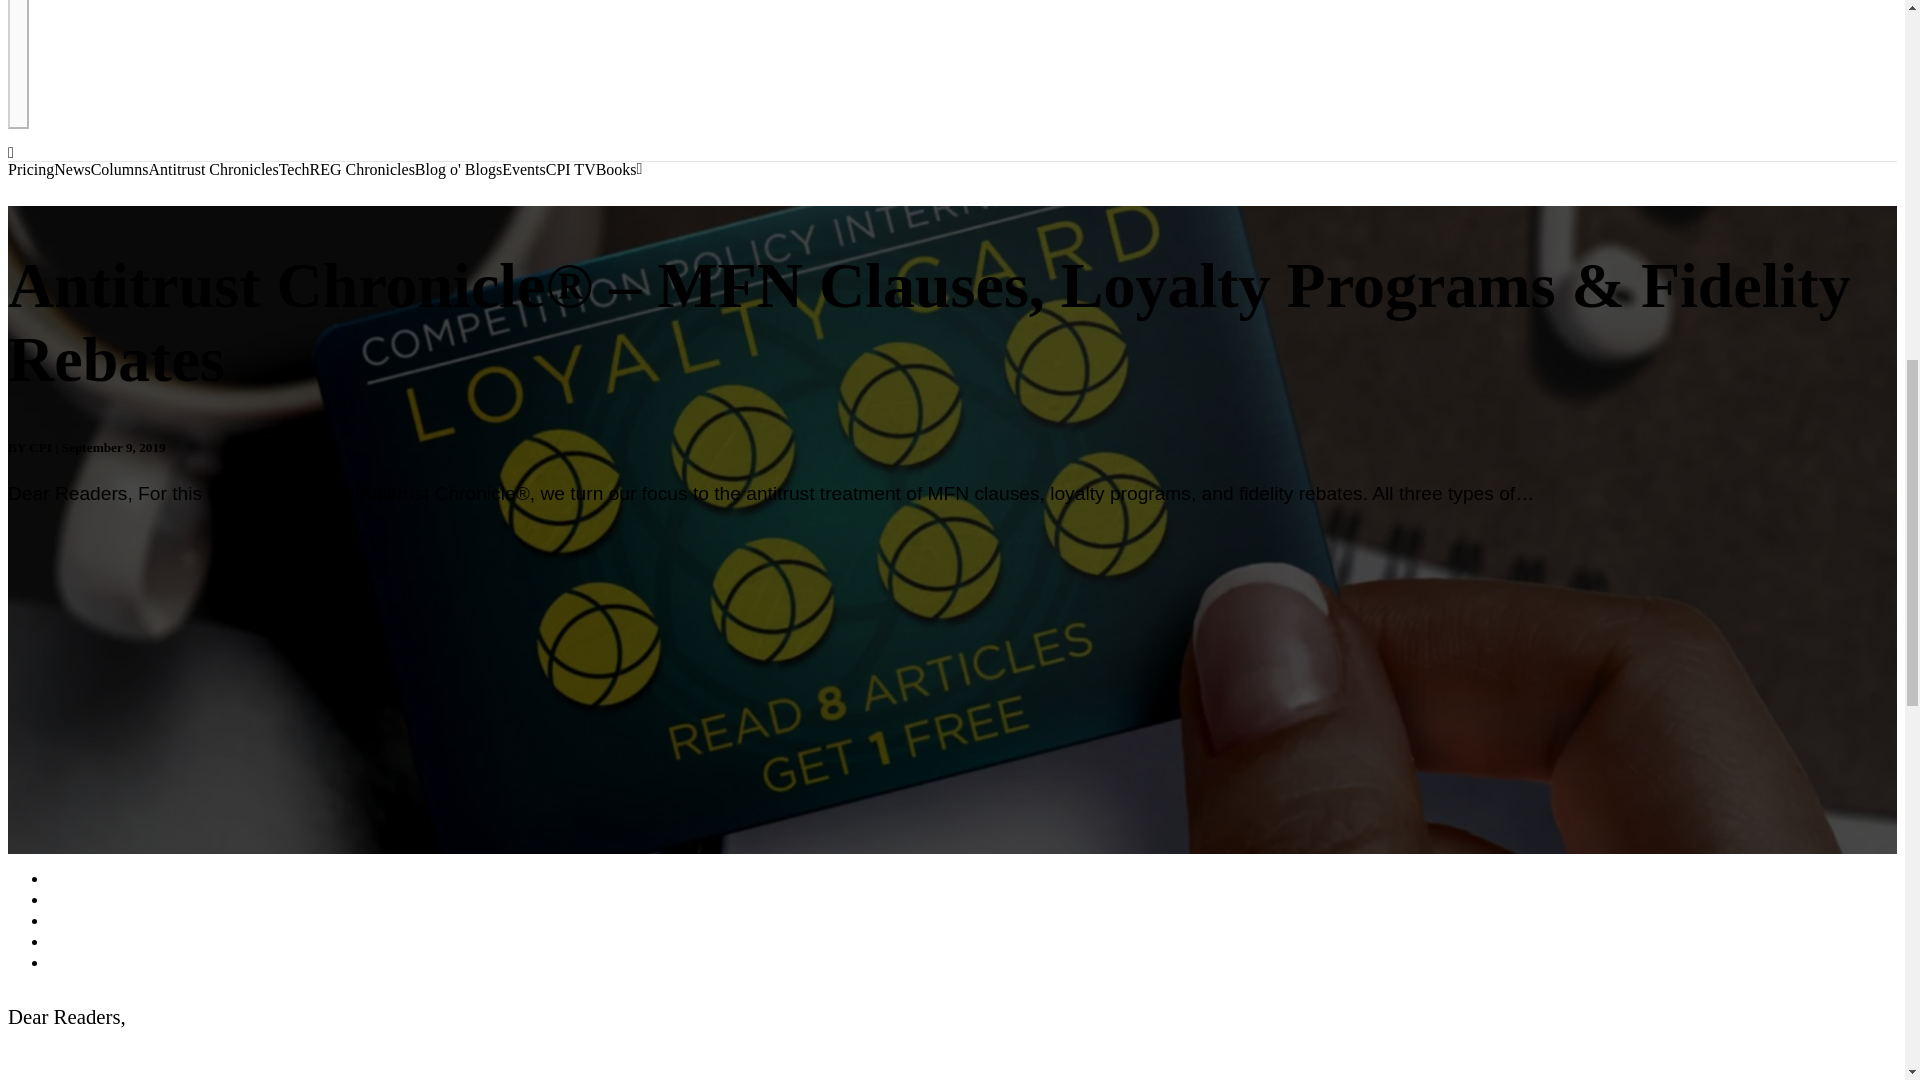  Describe the element at coordinates (120, 170) in the screenshot. I see `Columns` at that location.